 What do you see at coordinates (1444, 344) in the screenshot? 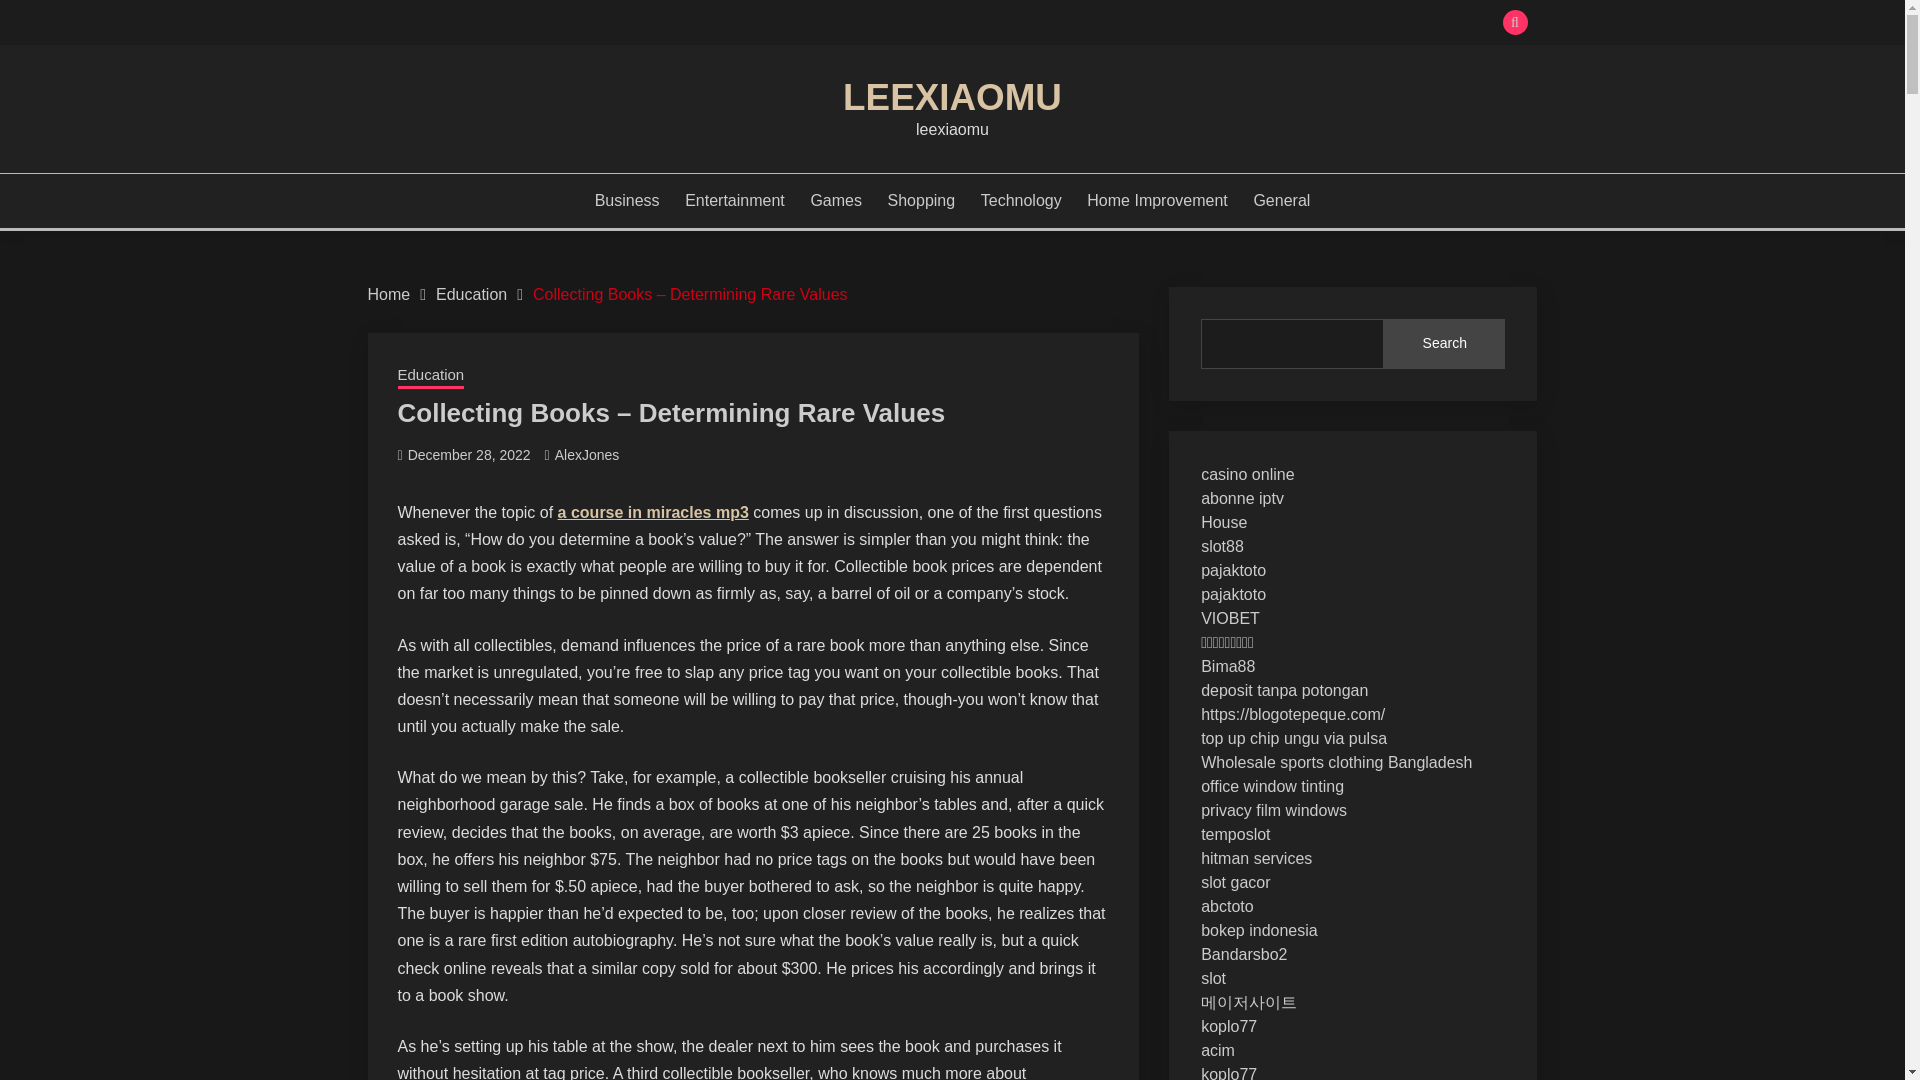
I see `Search` at bounding box center [1444, 344].